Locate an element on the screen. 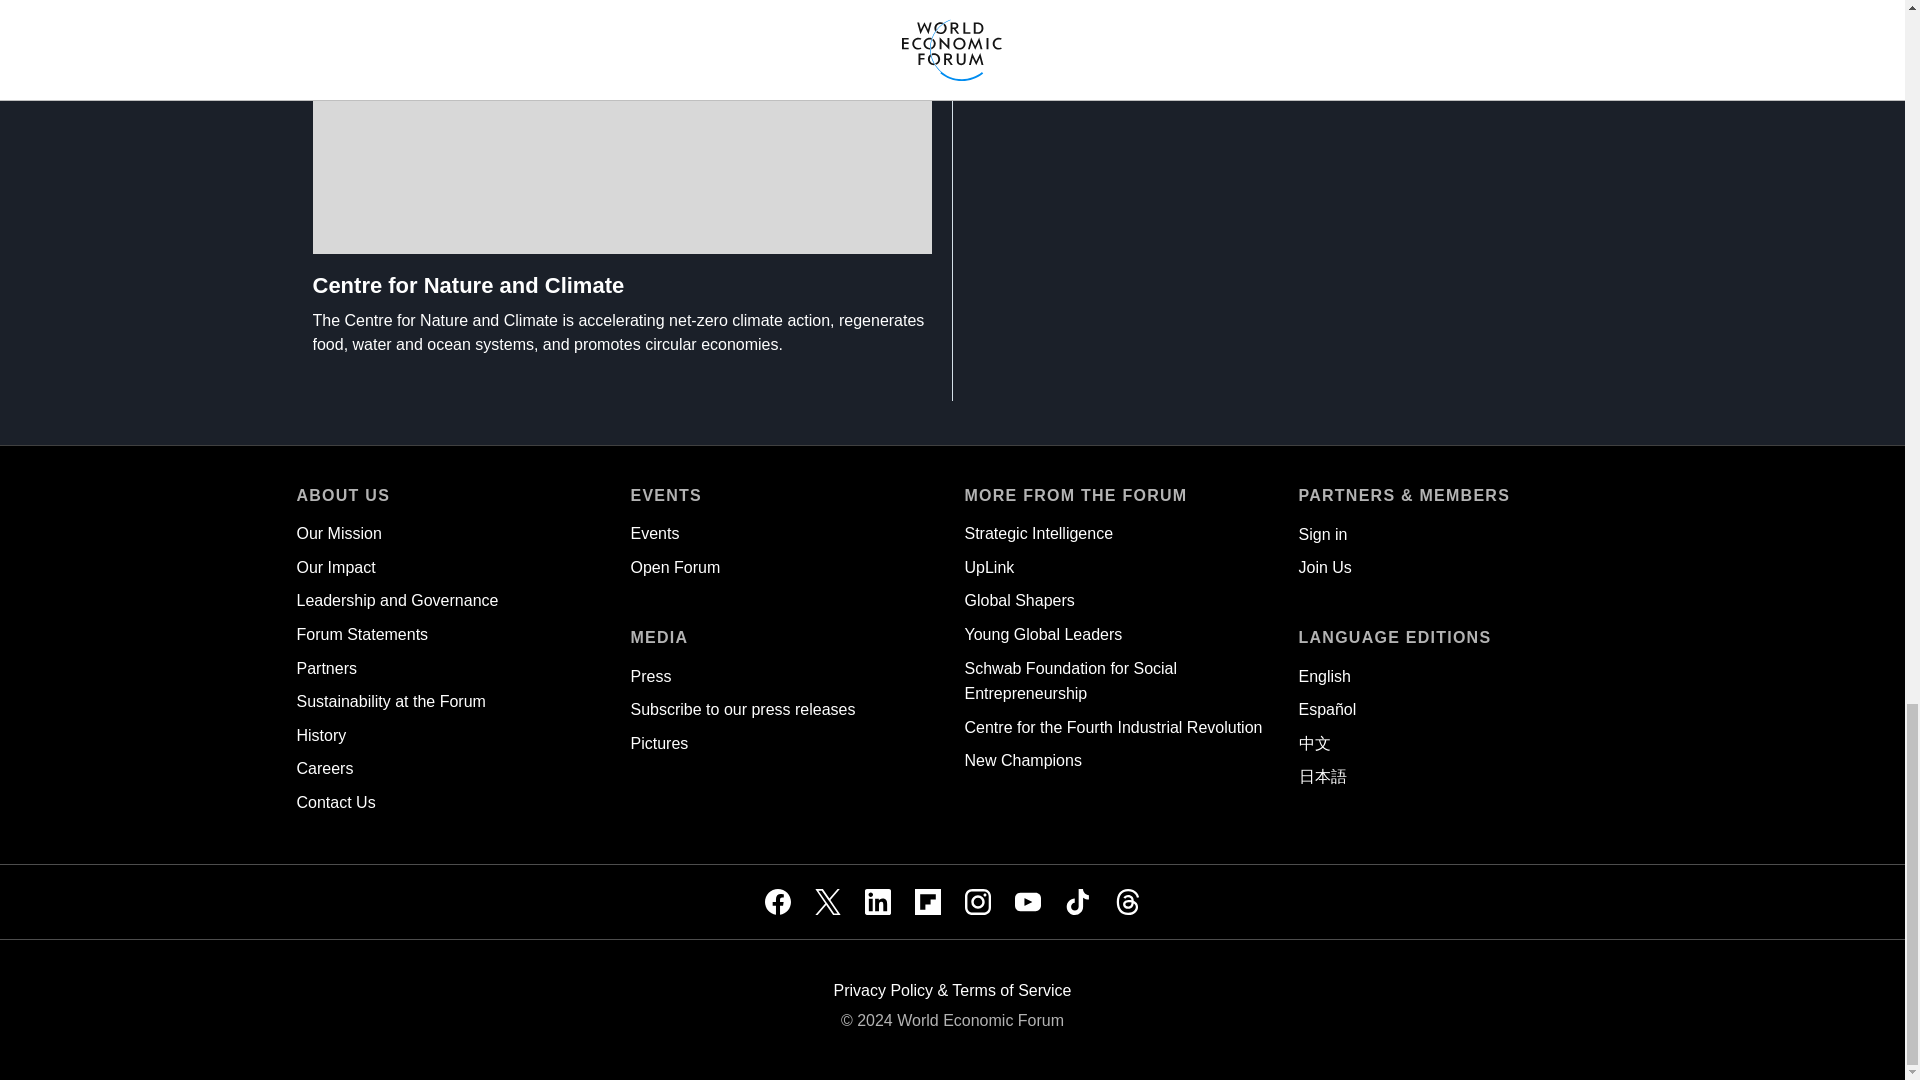  Schwab Foundation for Social Entrepreneurship is located at coordinates (1070, 681).